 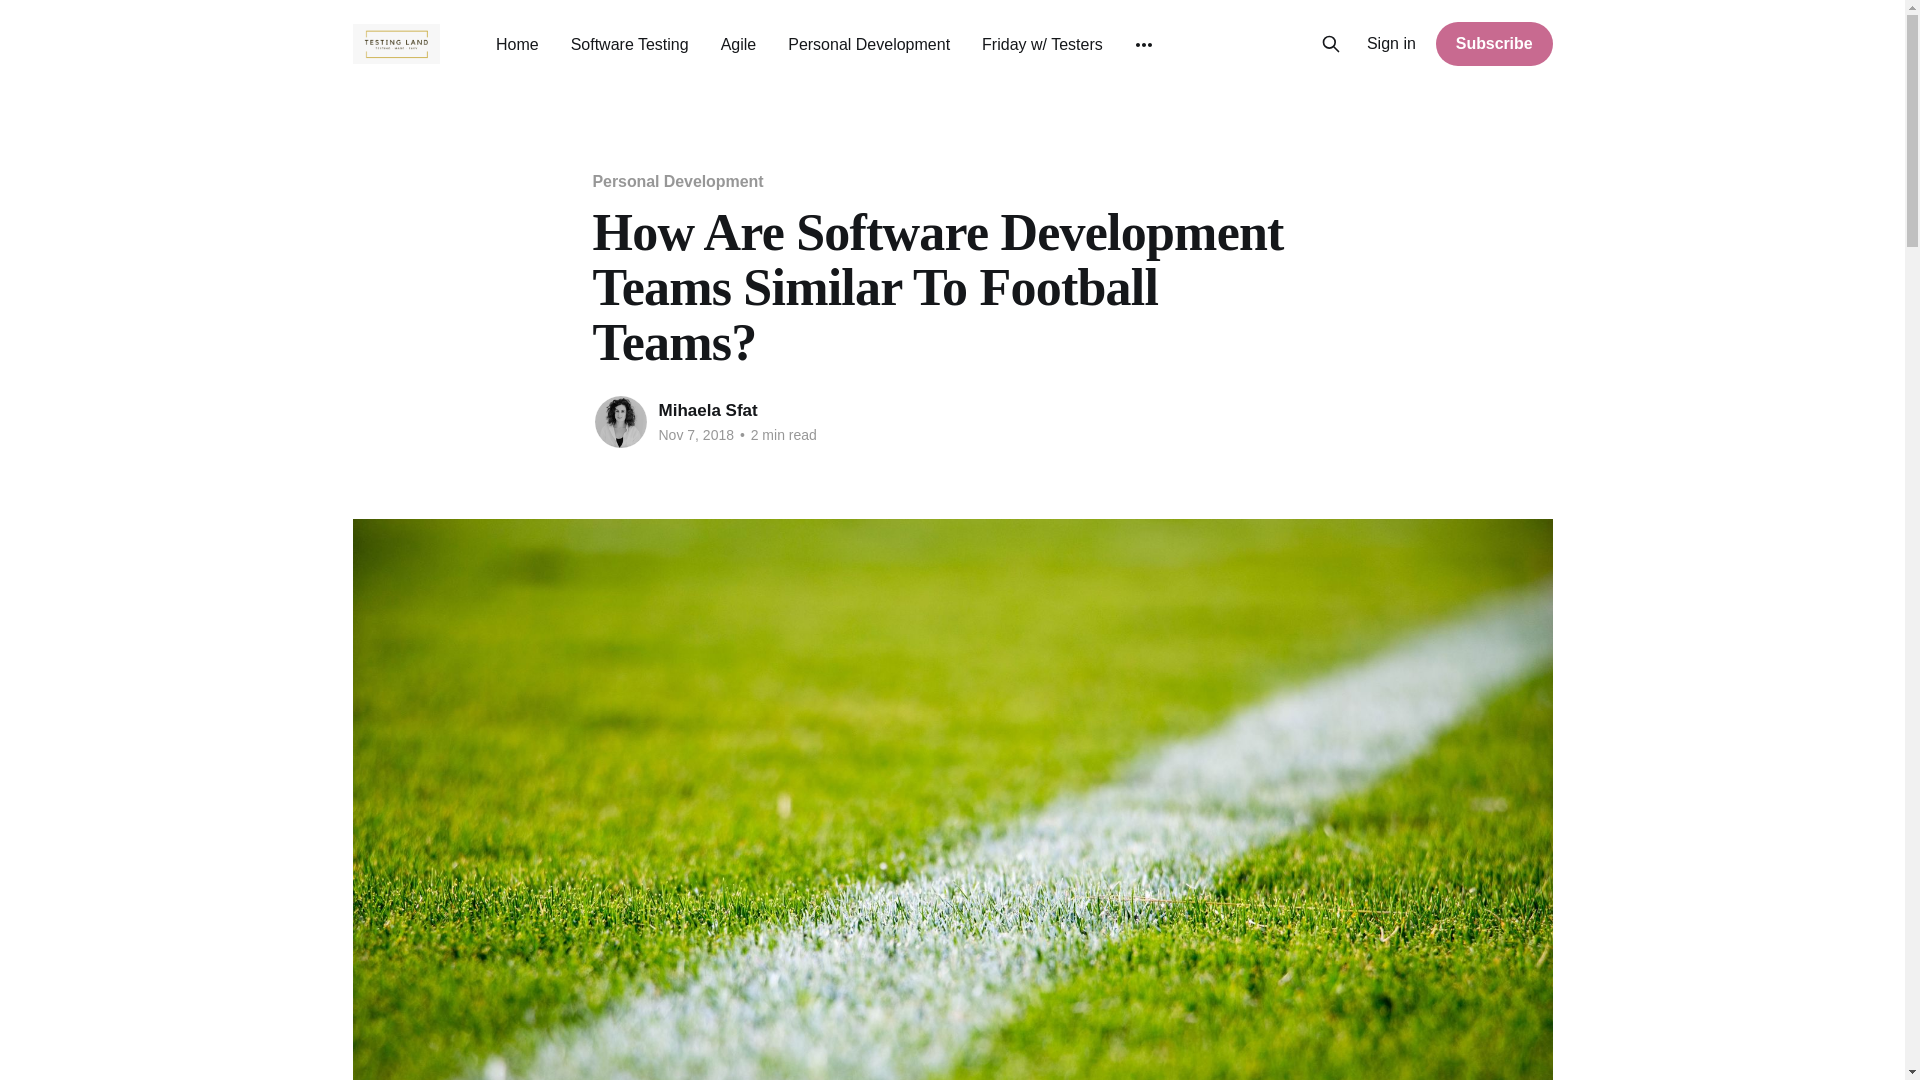 What do you see at coordinates (868, 44) in the screenshot?
I see `Personal Development` at bounding box center [868, 44].